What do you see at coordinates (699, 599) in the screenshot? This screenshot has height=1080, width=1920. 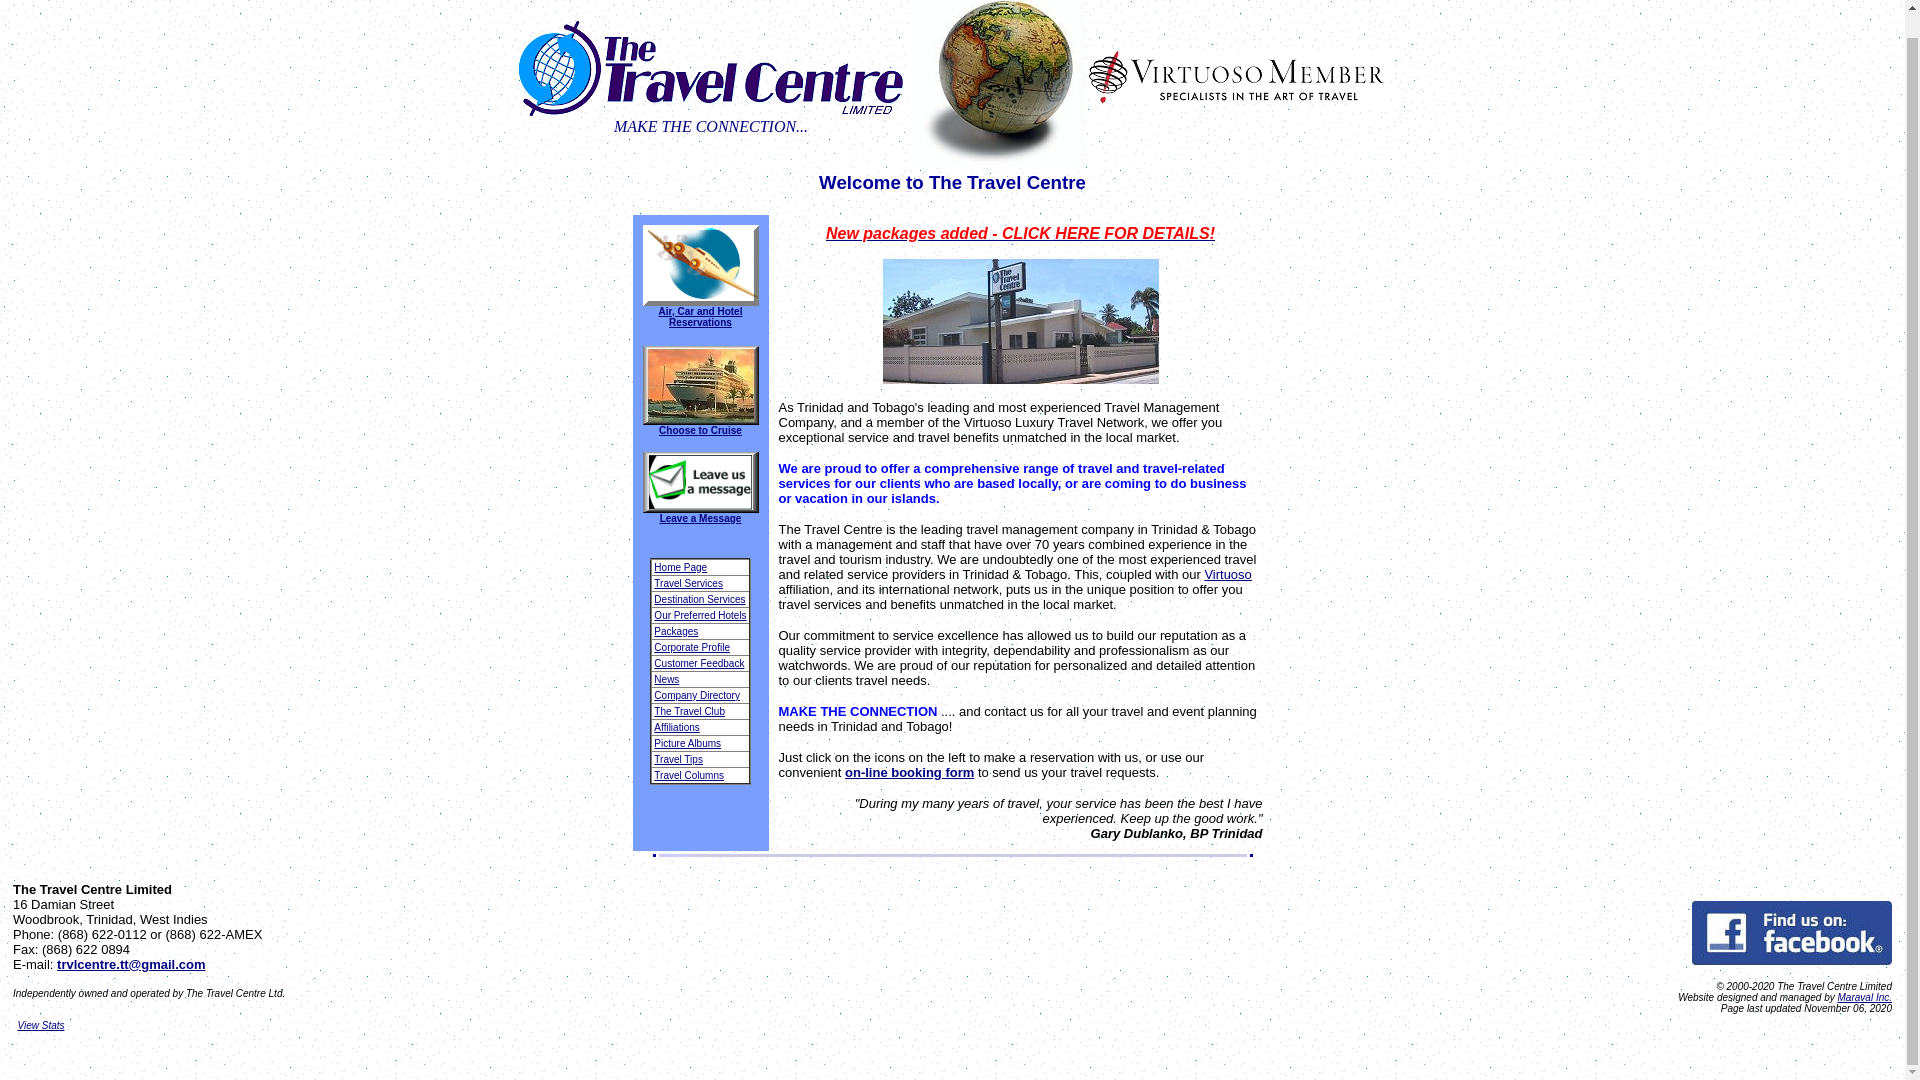 I see `Destination Services` at bounding box center [699, 599].